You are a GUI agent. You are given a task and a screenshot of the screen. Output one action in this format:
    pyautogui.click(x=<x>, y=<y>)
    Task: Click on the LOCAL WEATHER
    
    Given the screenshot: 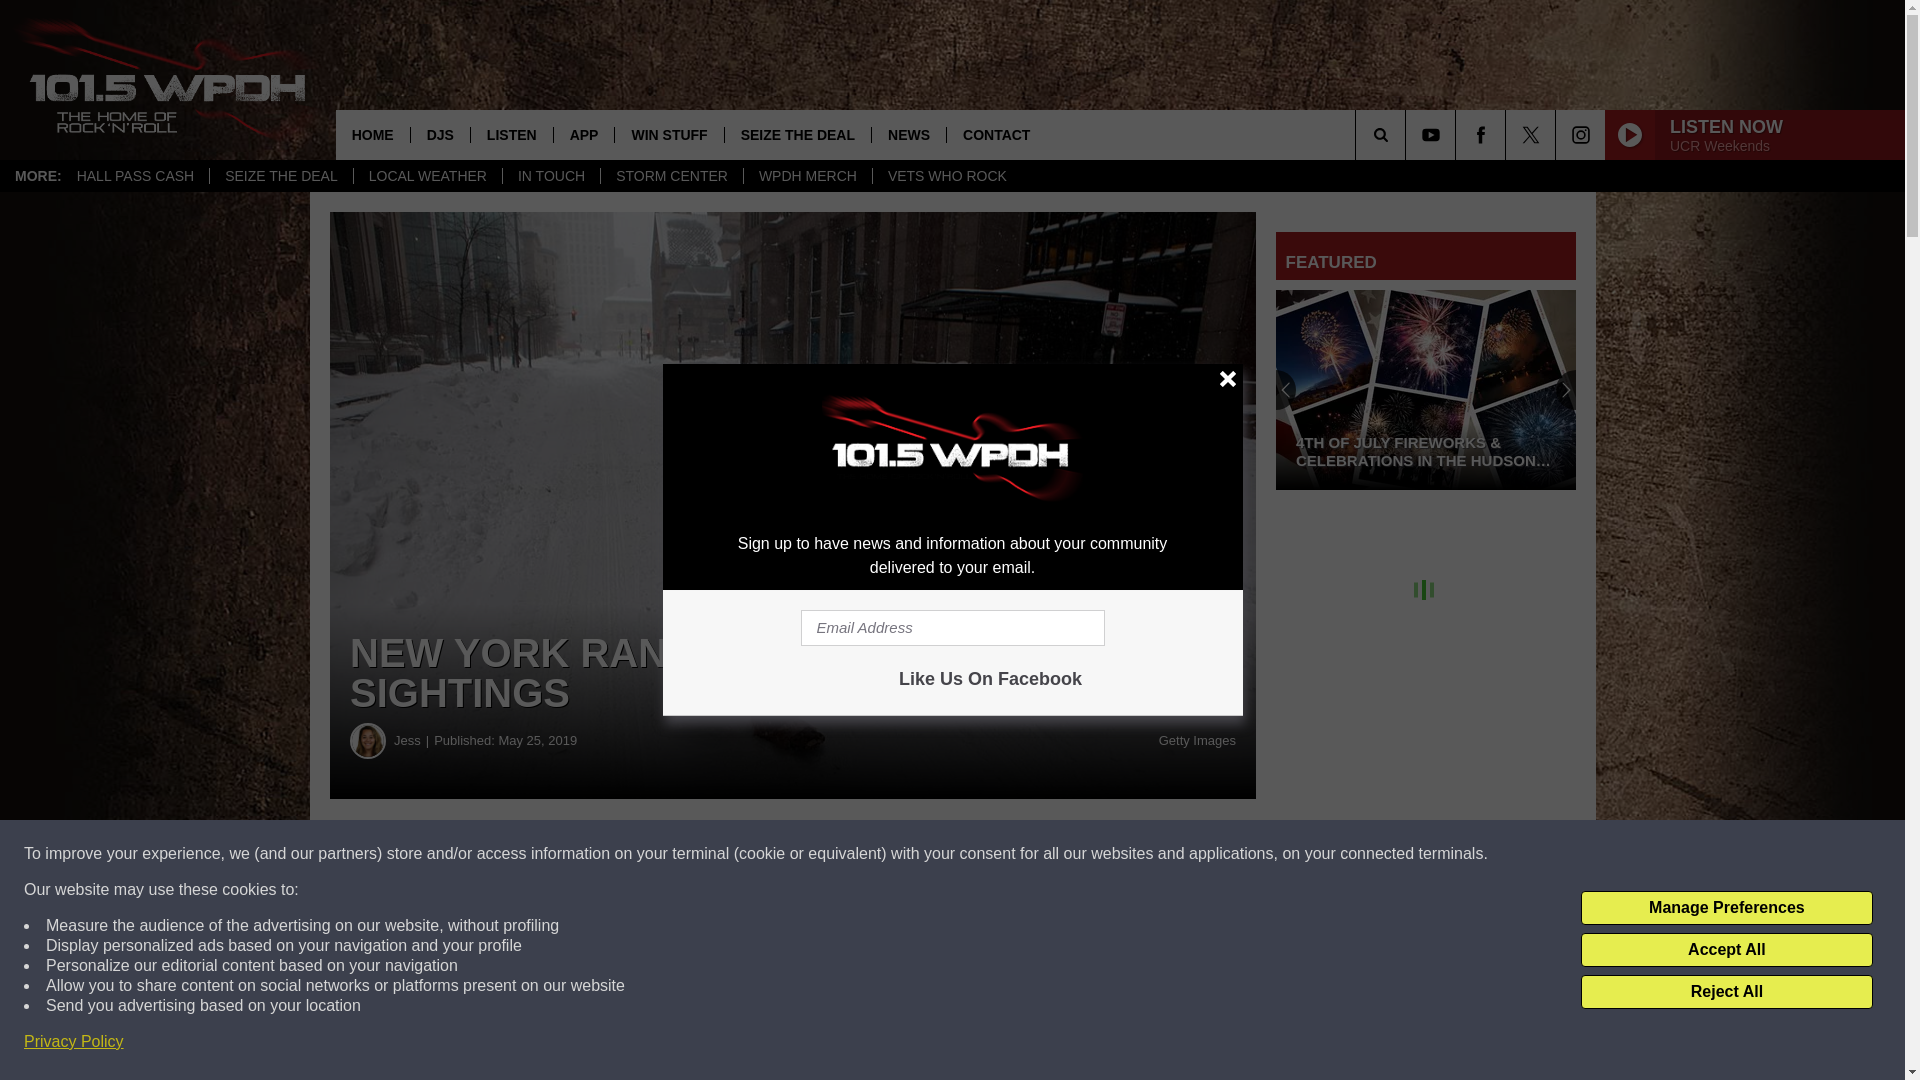 What is the action you would take?
    pyautogui.click(x=427, y=176)
    